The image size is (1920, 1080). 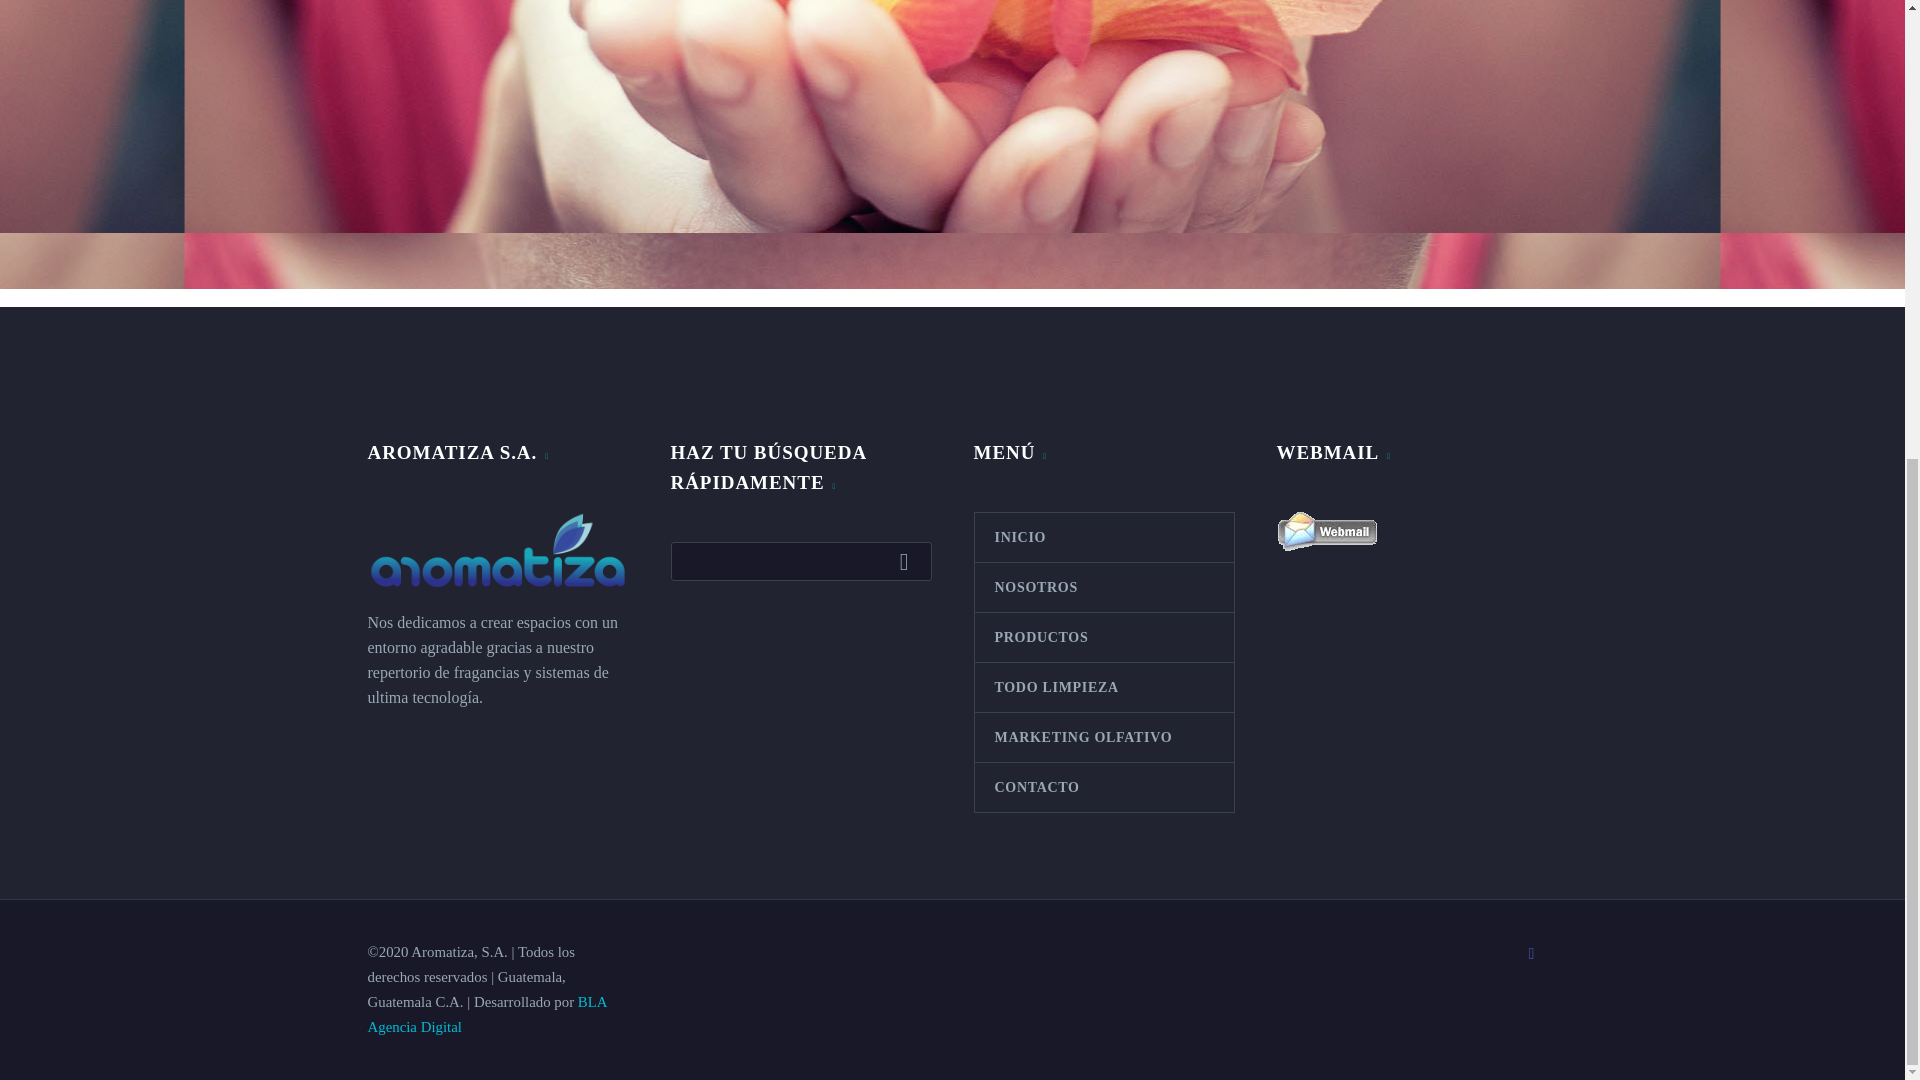 What do you see at coordinates (909, 560) in the screenshot?
I see `BUSCAR` at bounding box center [909, 560].